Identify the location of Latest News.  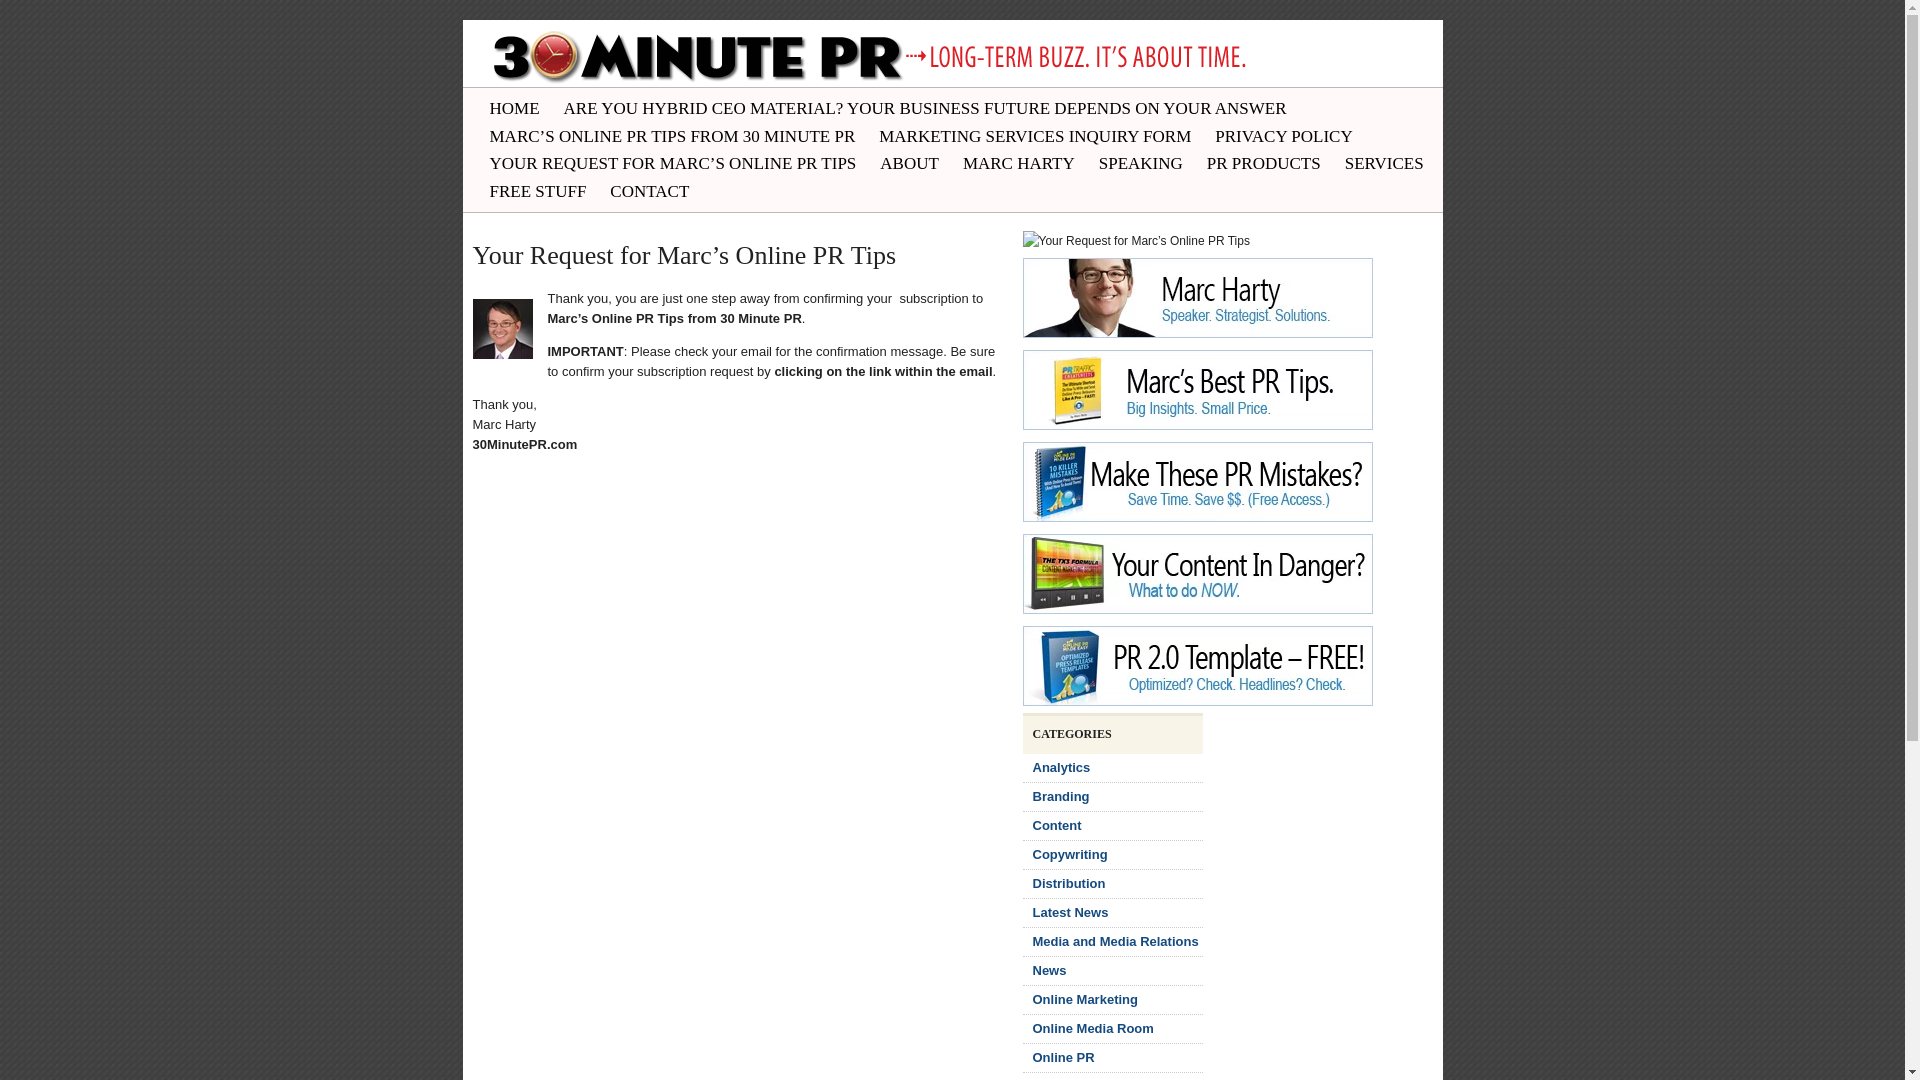
(1070, 912).